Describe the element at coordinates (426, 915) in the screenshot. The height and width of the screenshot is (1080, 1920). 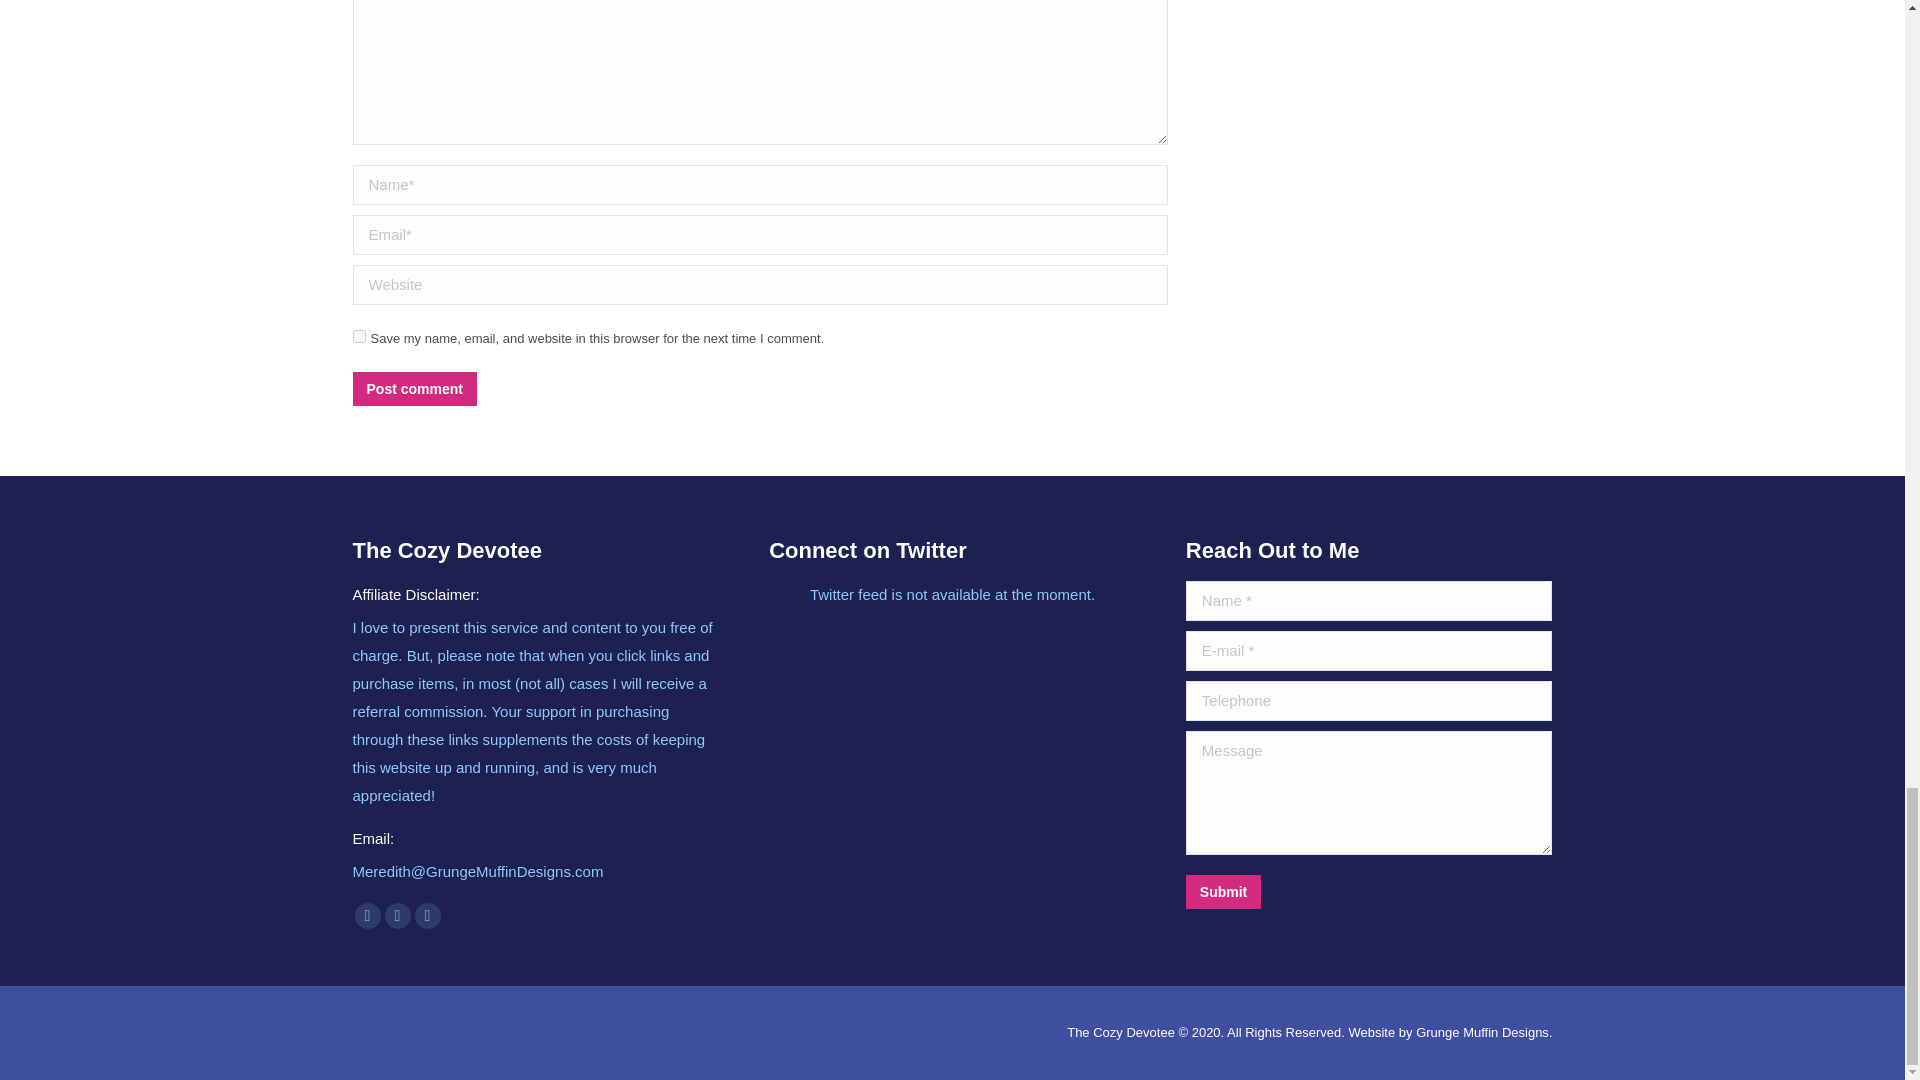
I see `Website page opens in new window` at that location.